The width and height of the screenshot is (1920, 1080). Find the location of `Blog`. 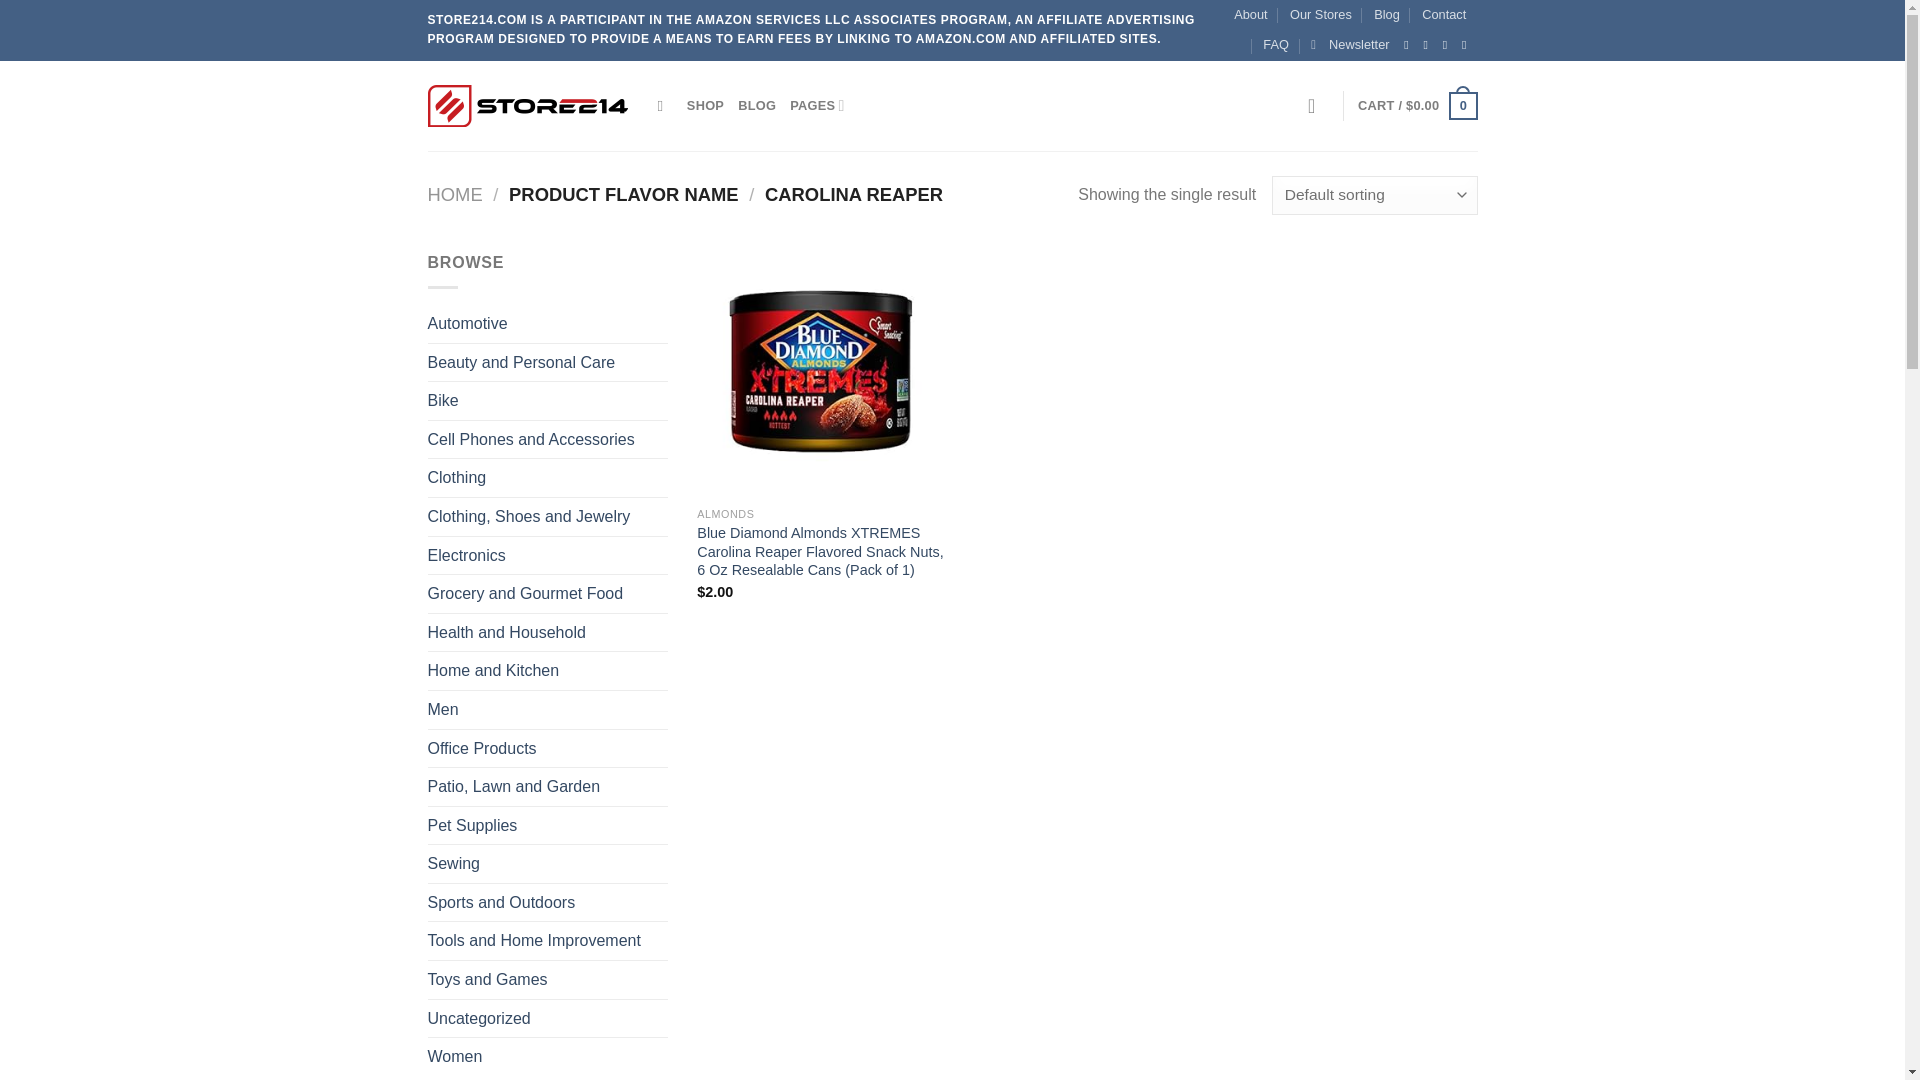

Blog is located at coordinates (1386, 15).